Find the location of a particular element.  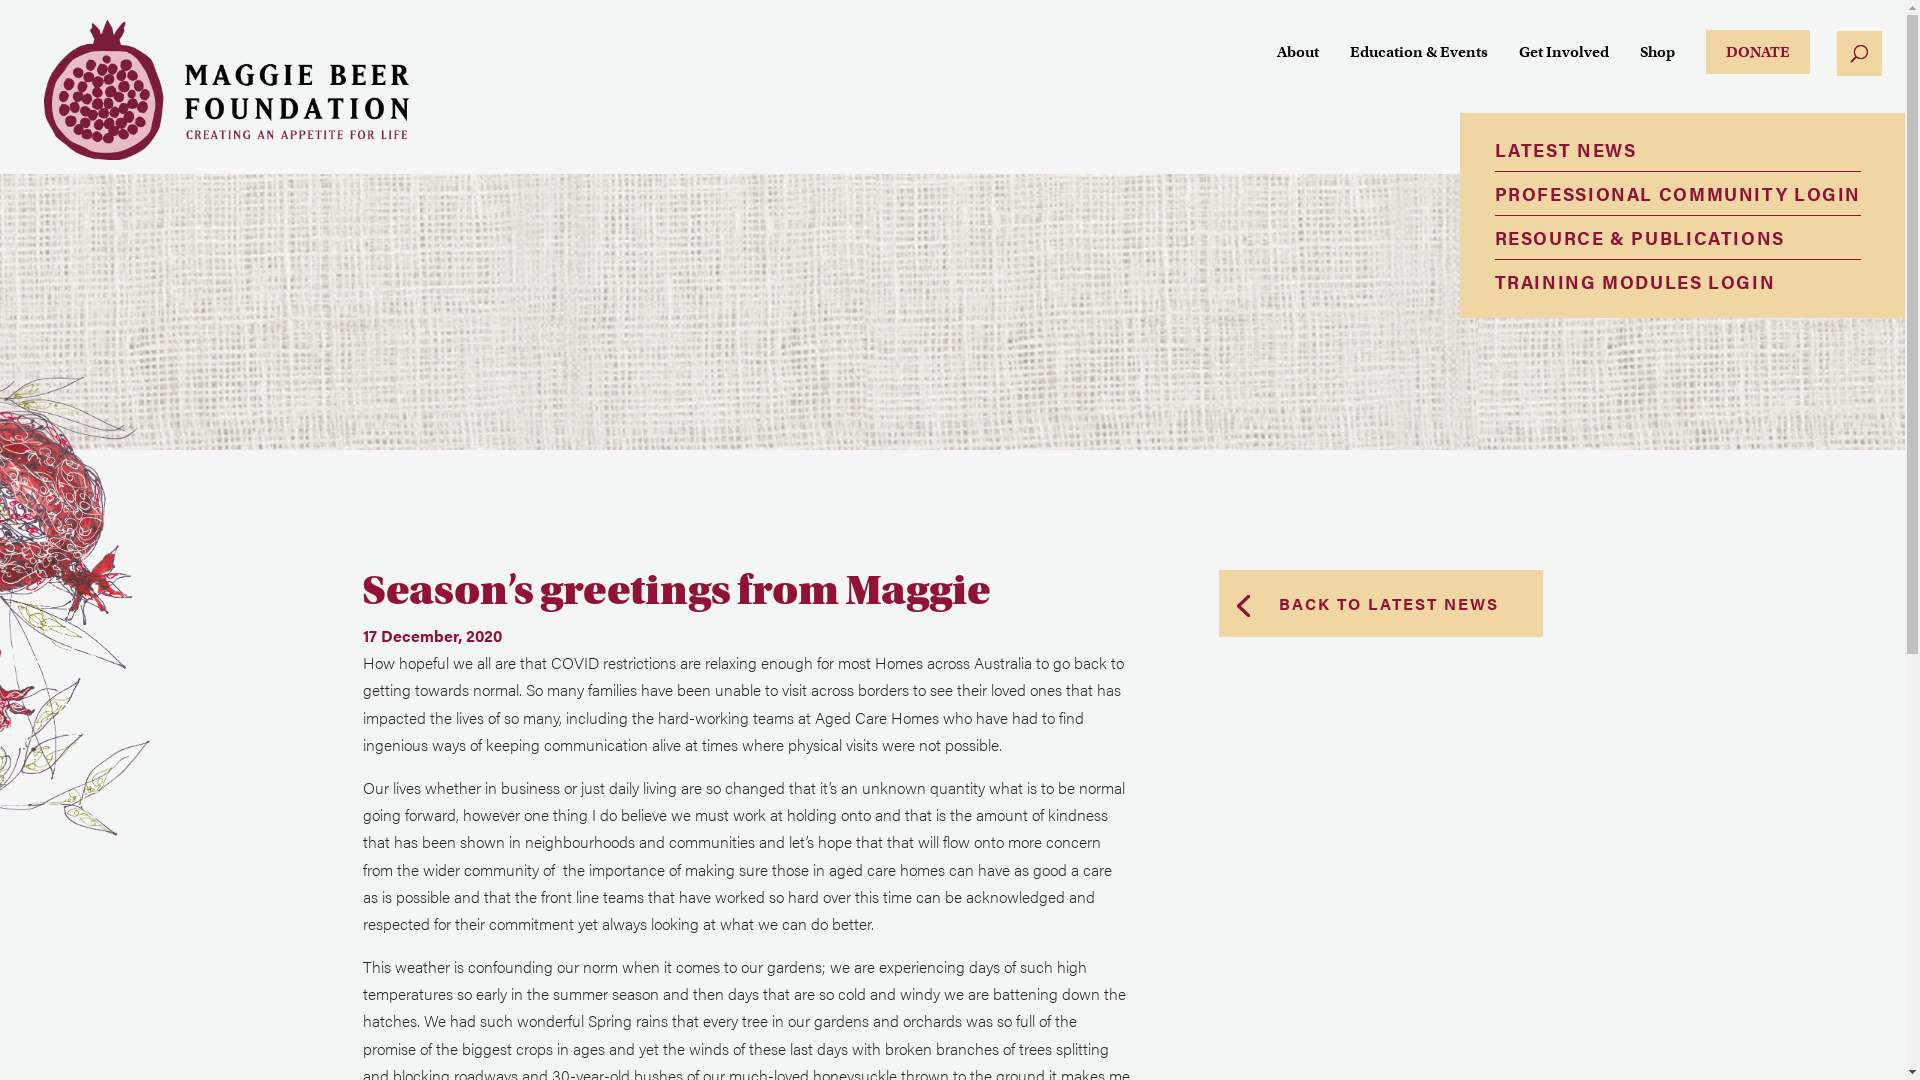

About is located at coordinates (1298, 70).